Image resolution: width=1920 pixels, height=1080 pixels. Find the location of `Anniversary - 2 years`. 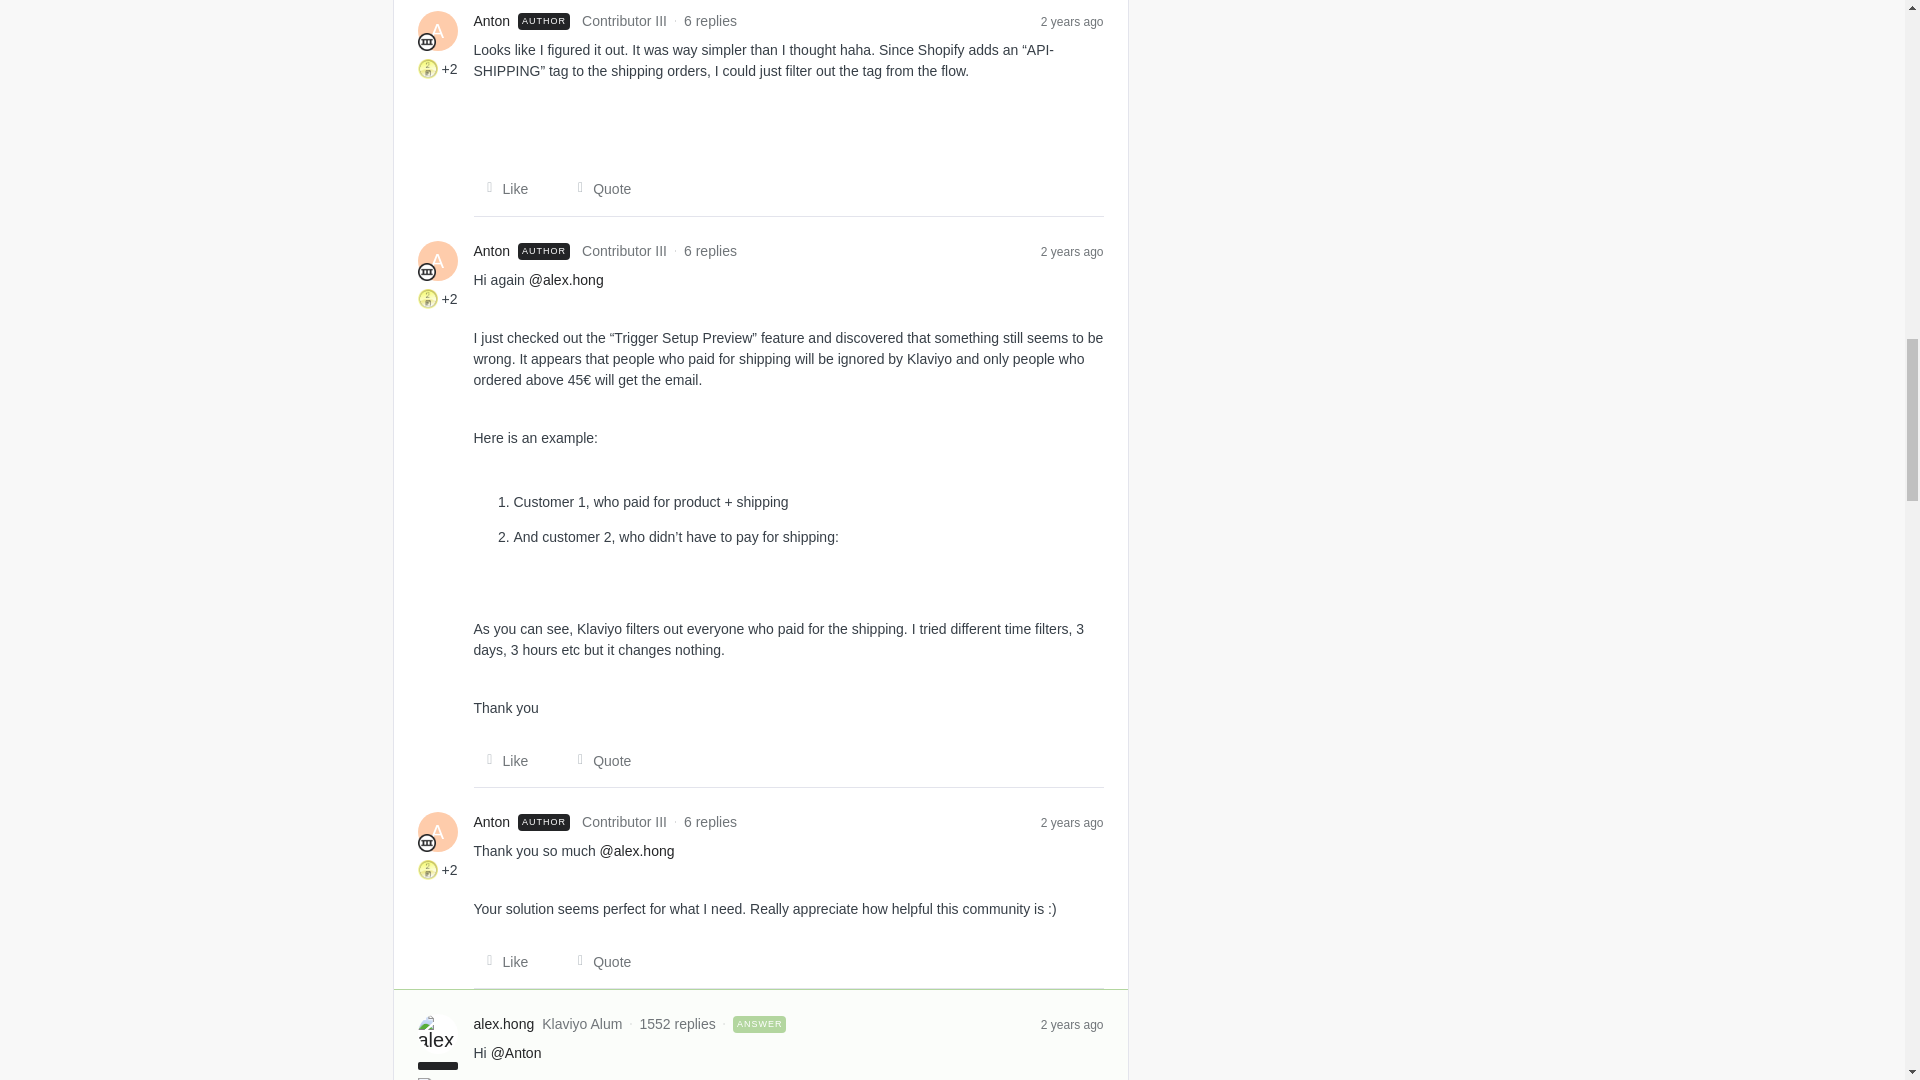

Anniversary - 2 years is located at coordinates (428, 298).